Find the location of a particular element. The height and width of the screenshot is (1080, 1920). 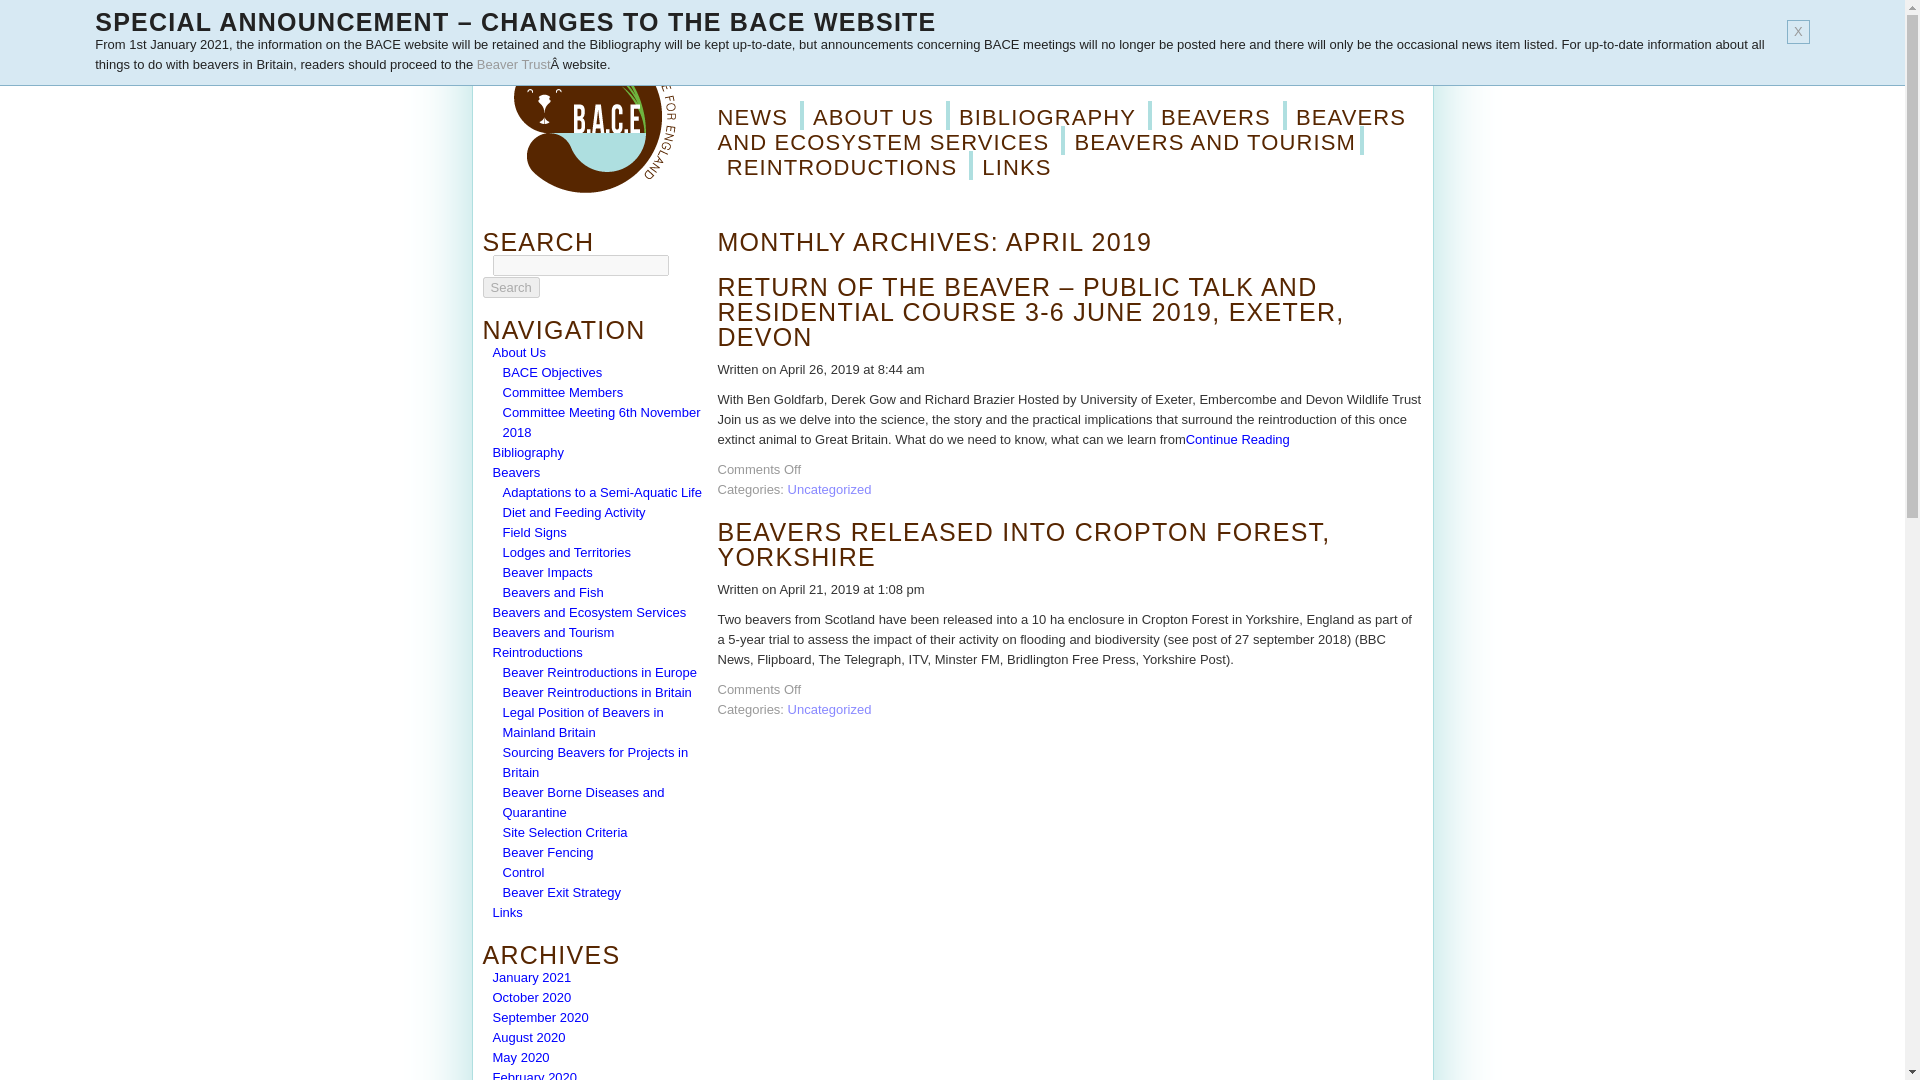

About Us is located at coordinates (518, 352).